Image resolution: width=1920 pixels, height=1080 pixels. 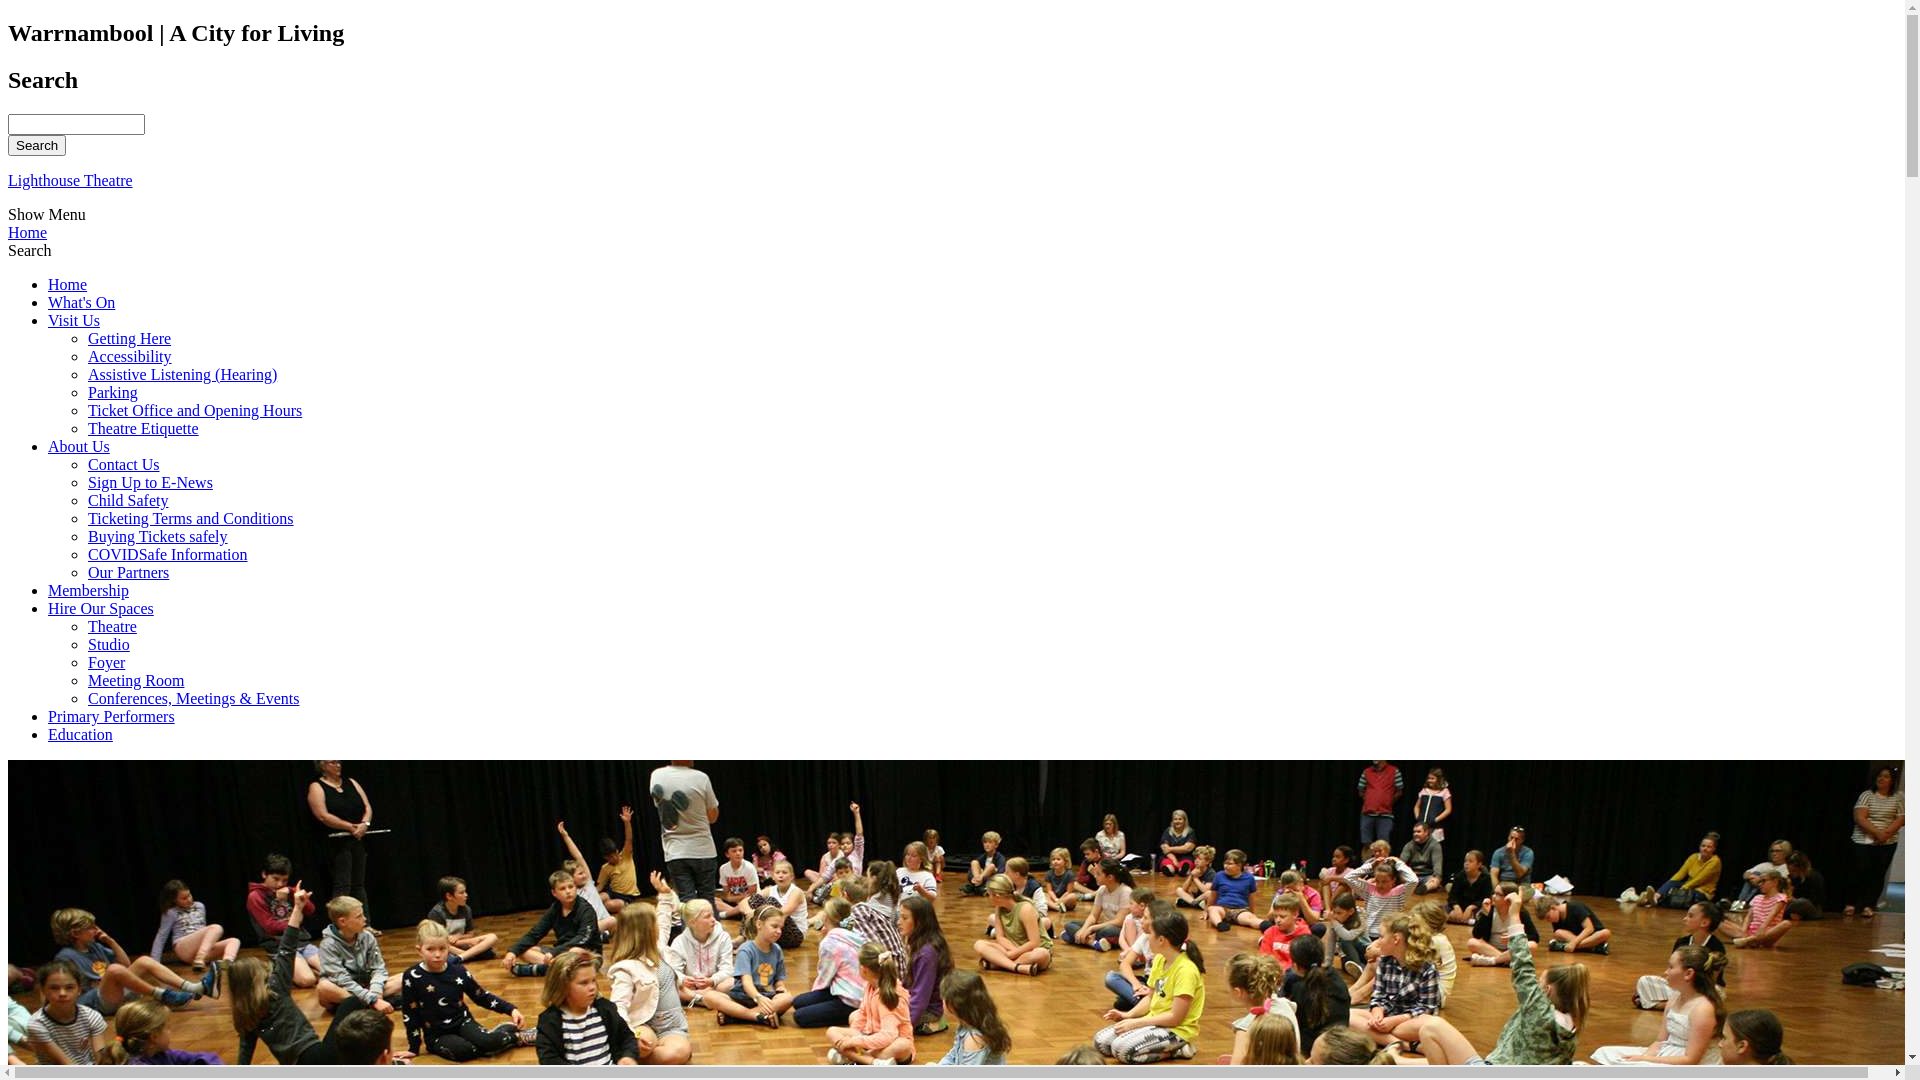 I want to click on Home, so click(x=952, y=233).